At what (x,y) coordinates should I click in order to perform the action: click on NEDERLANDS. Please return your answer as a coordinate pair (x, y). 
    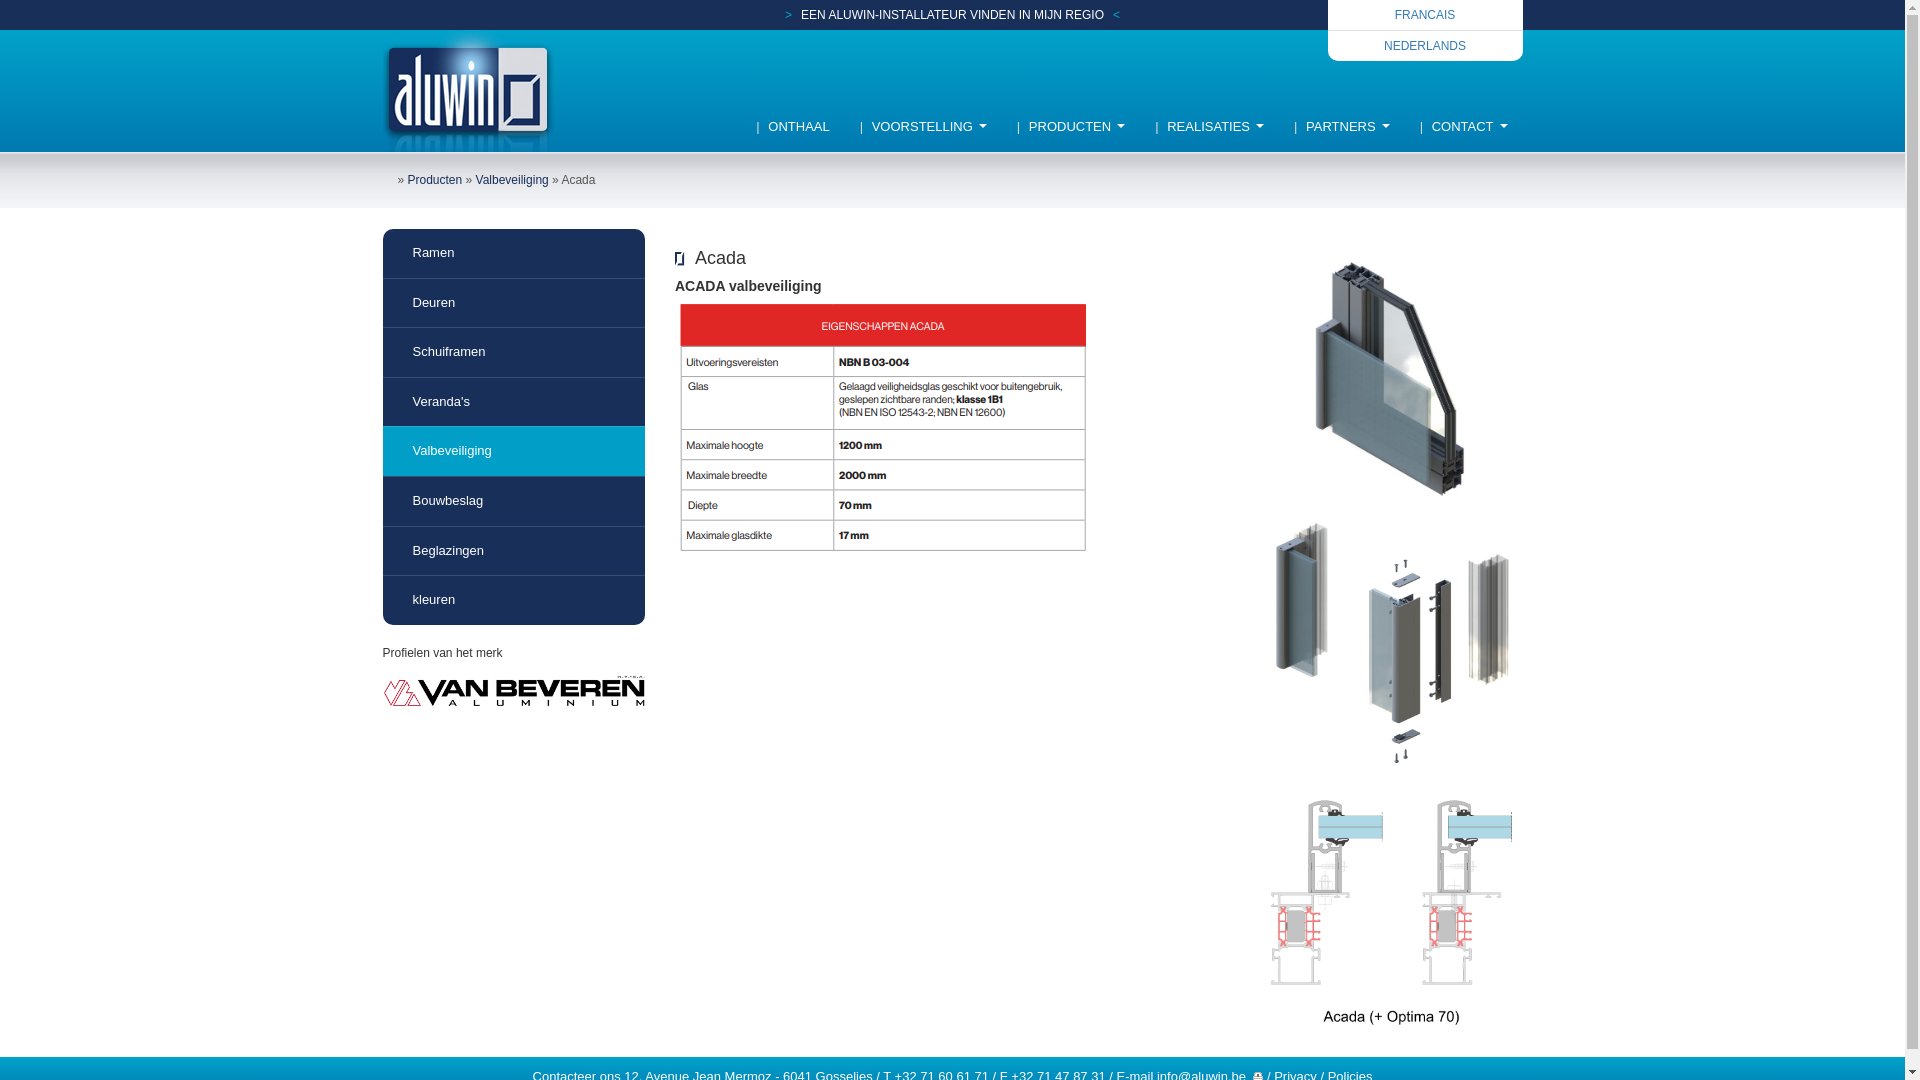
    Looking at the image, I should click on (1426, 46).